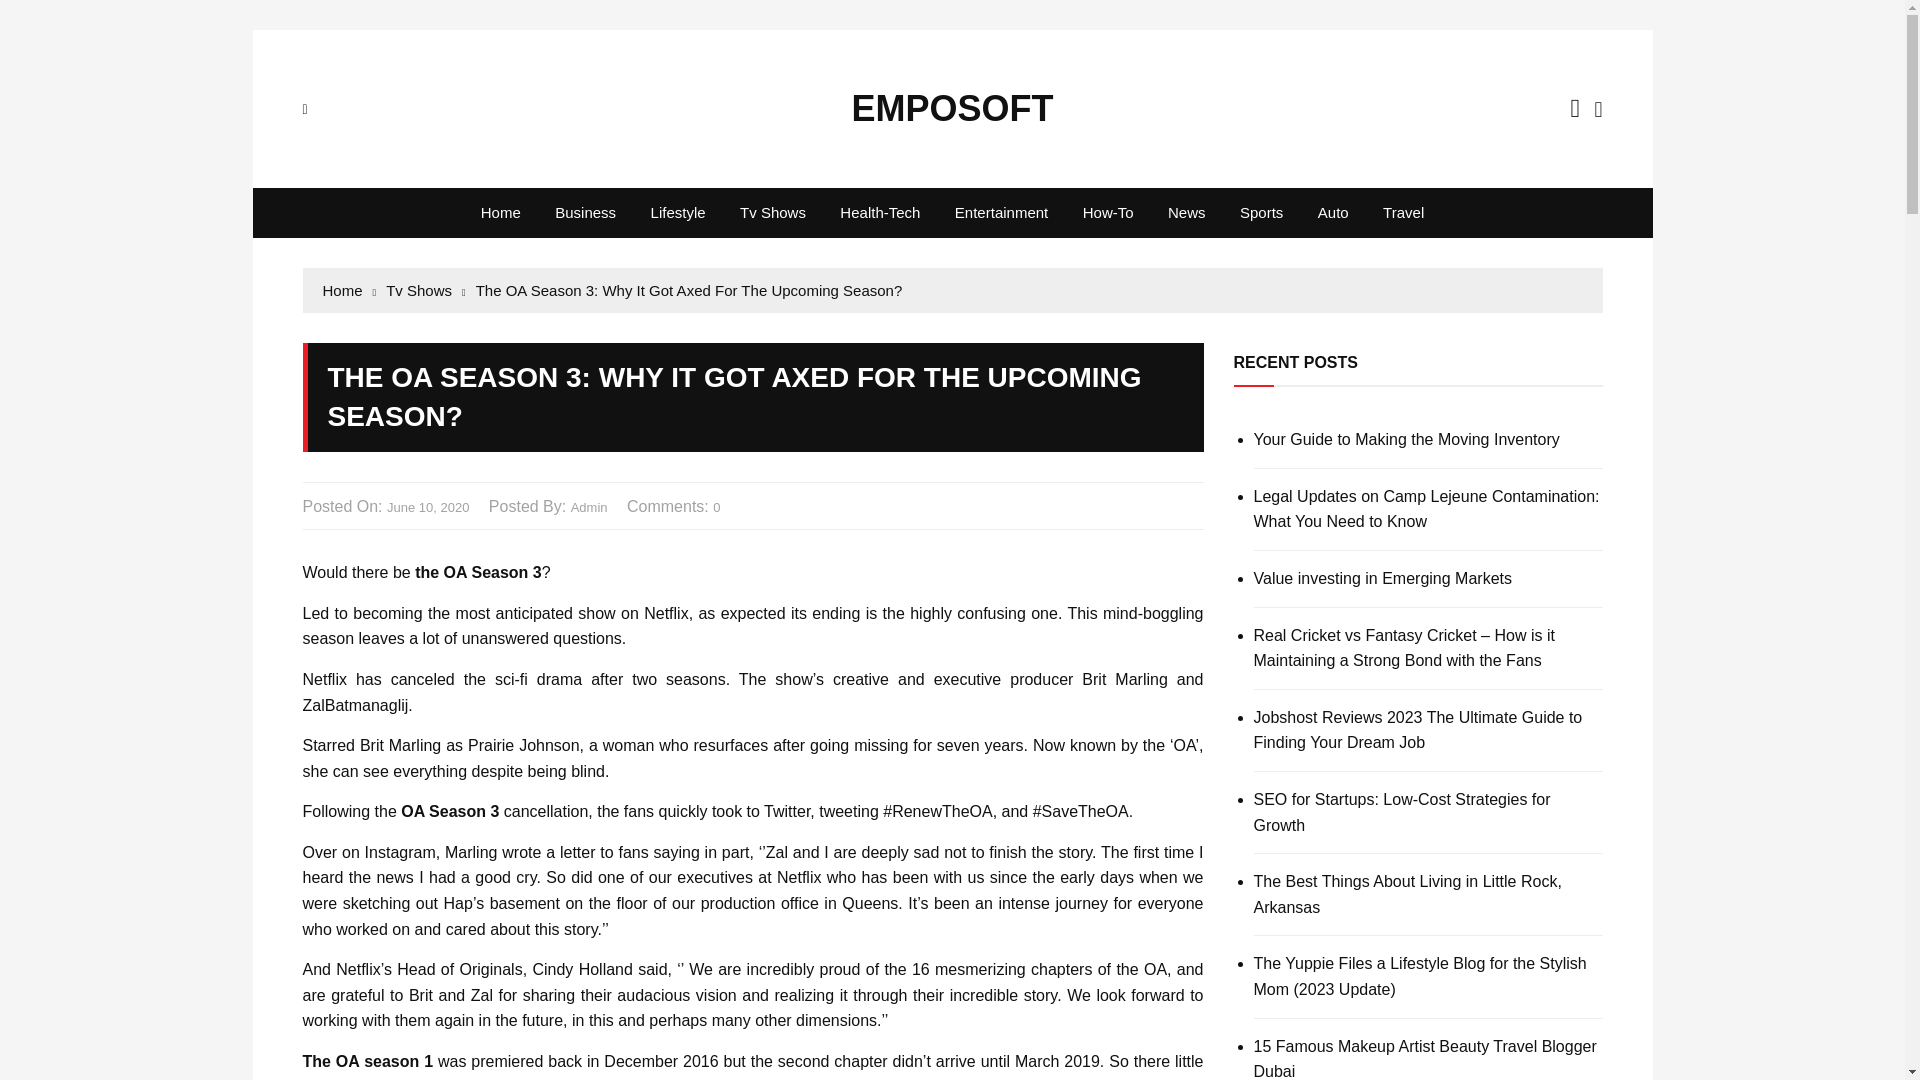 Image resolution: width=1920 pixels, height=1080 pixels. What do you see at coordinates (585, 212) in the screenshot?
I see `Business` at bounding box center [585, 212].